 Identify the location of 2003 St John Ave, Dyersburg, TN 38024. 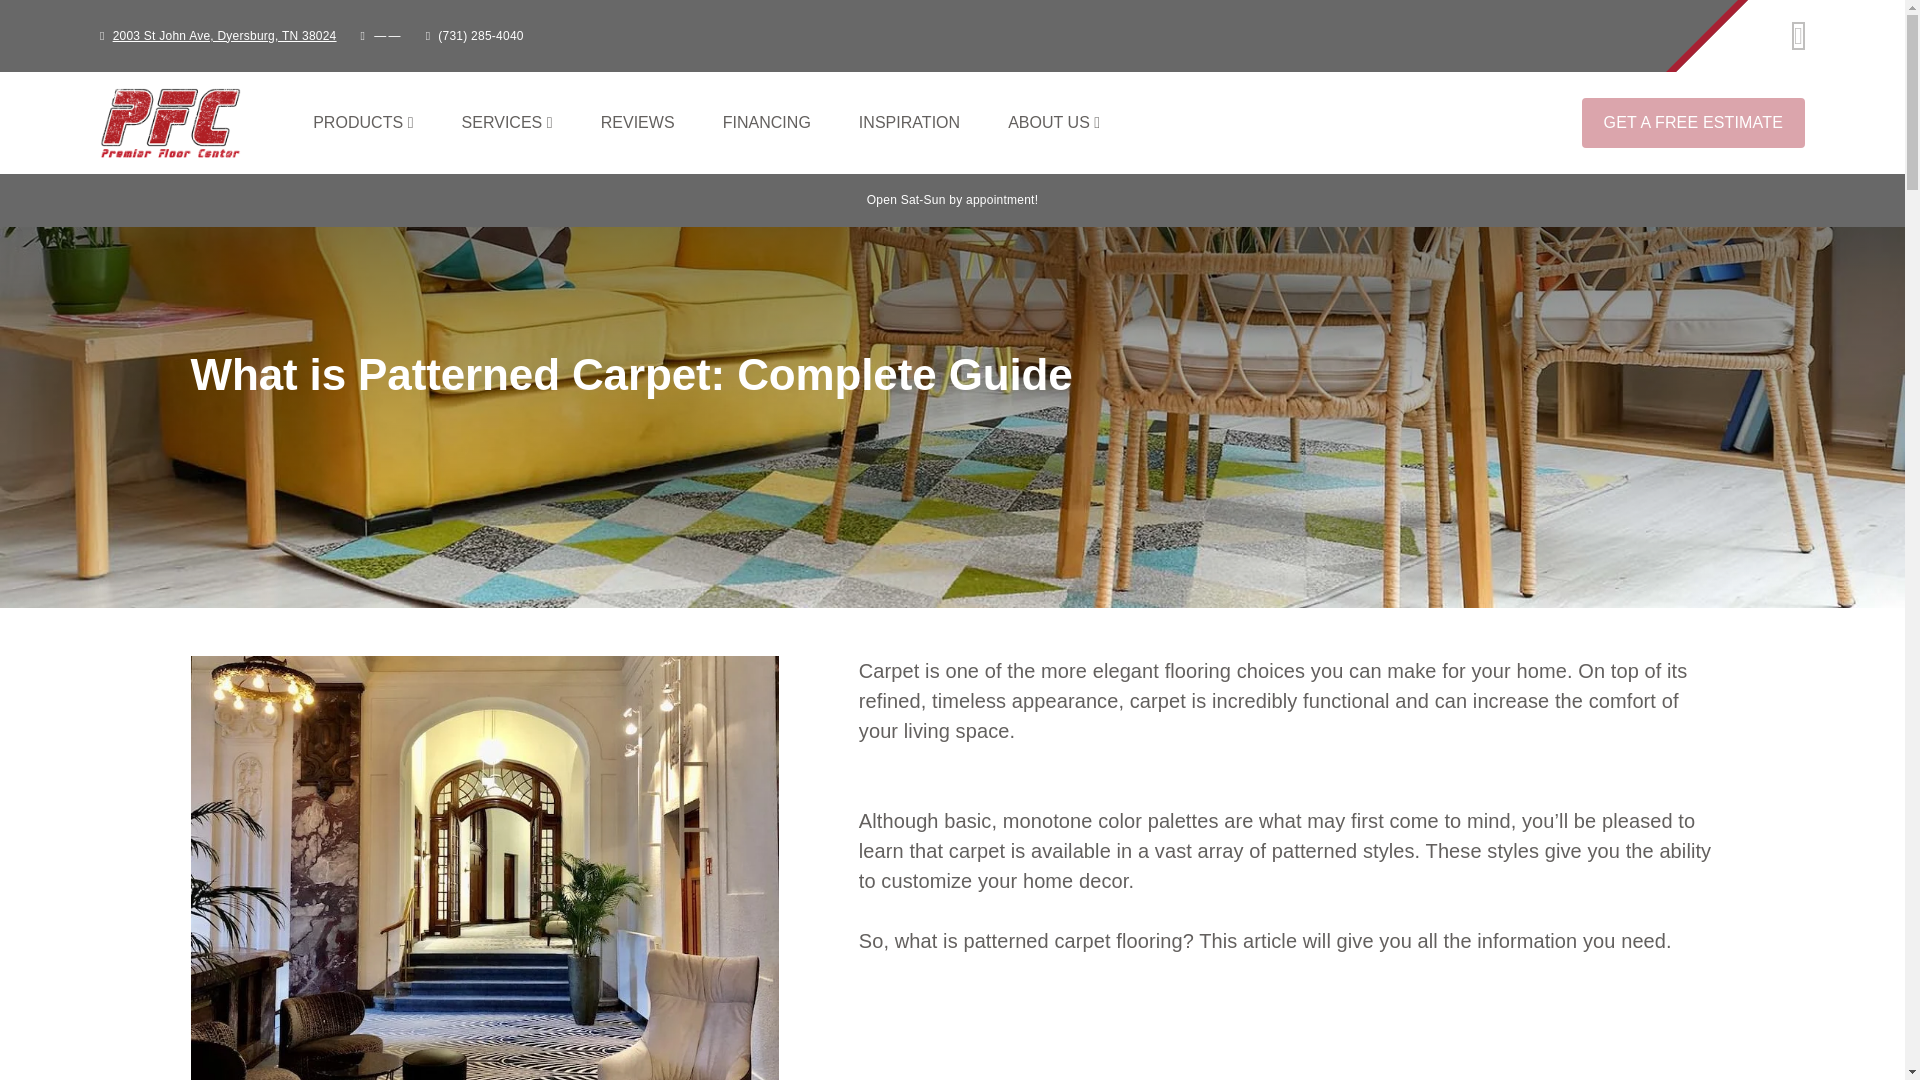
(903, 122).